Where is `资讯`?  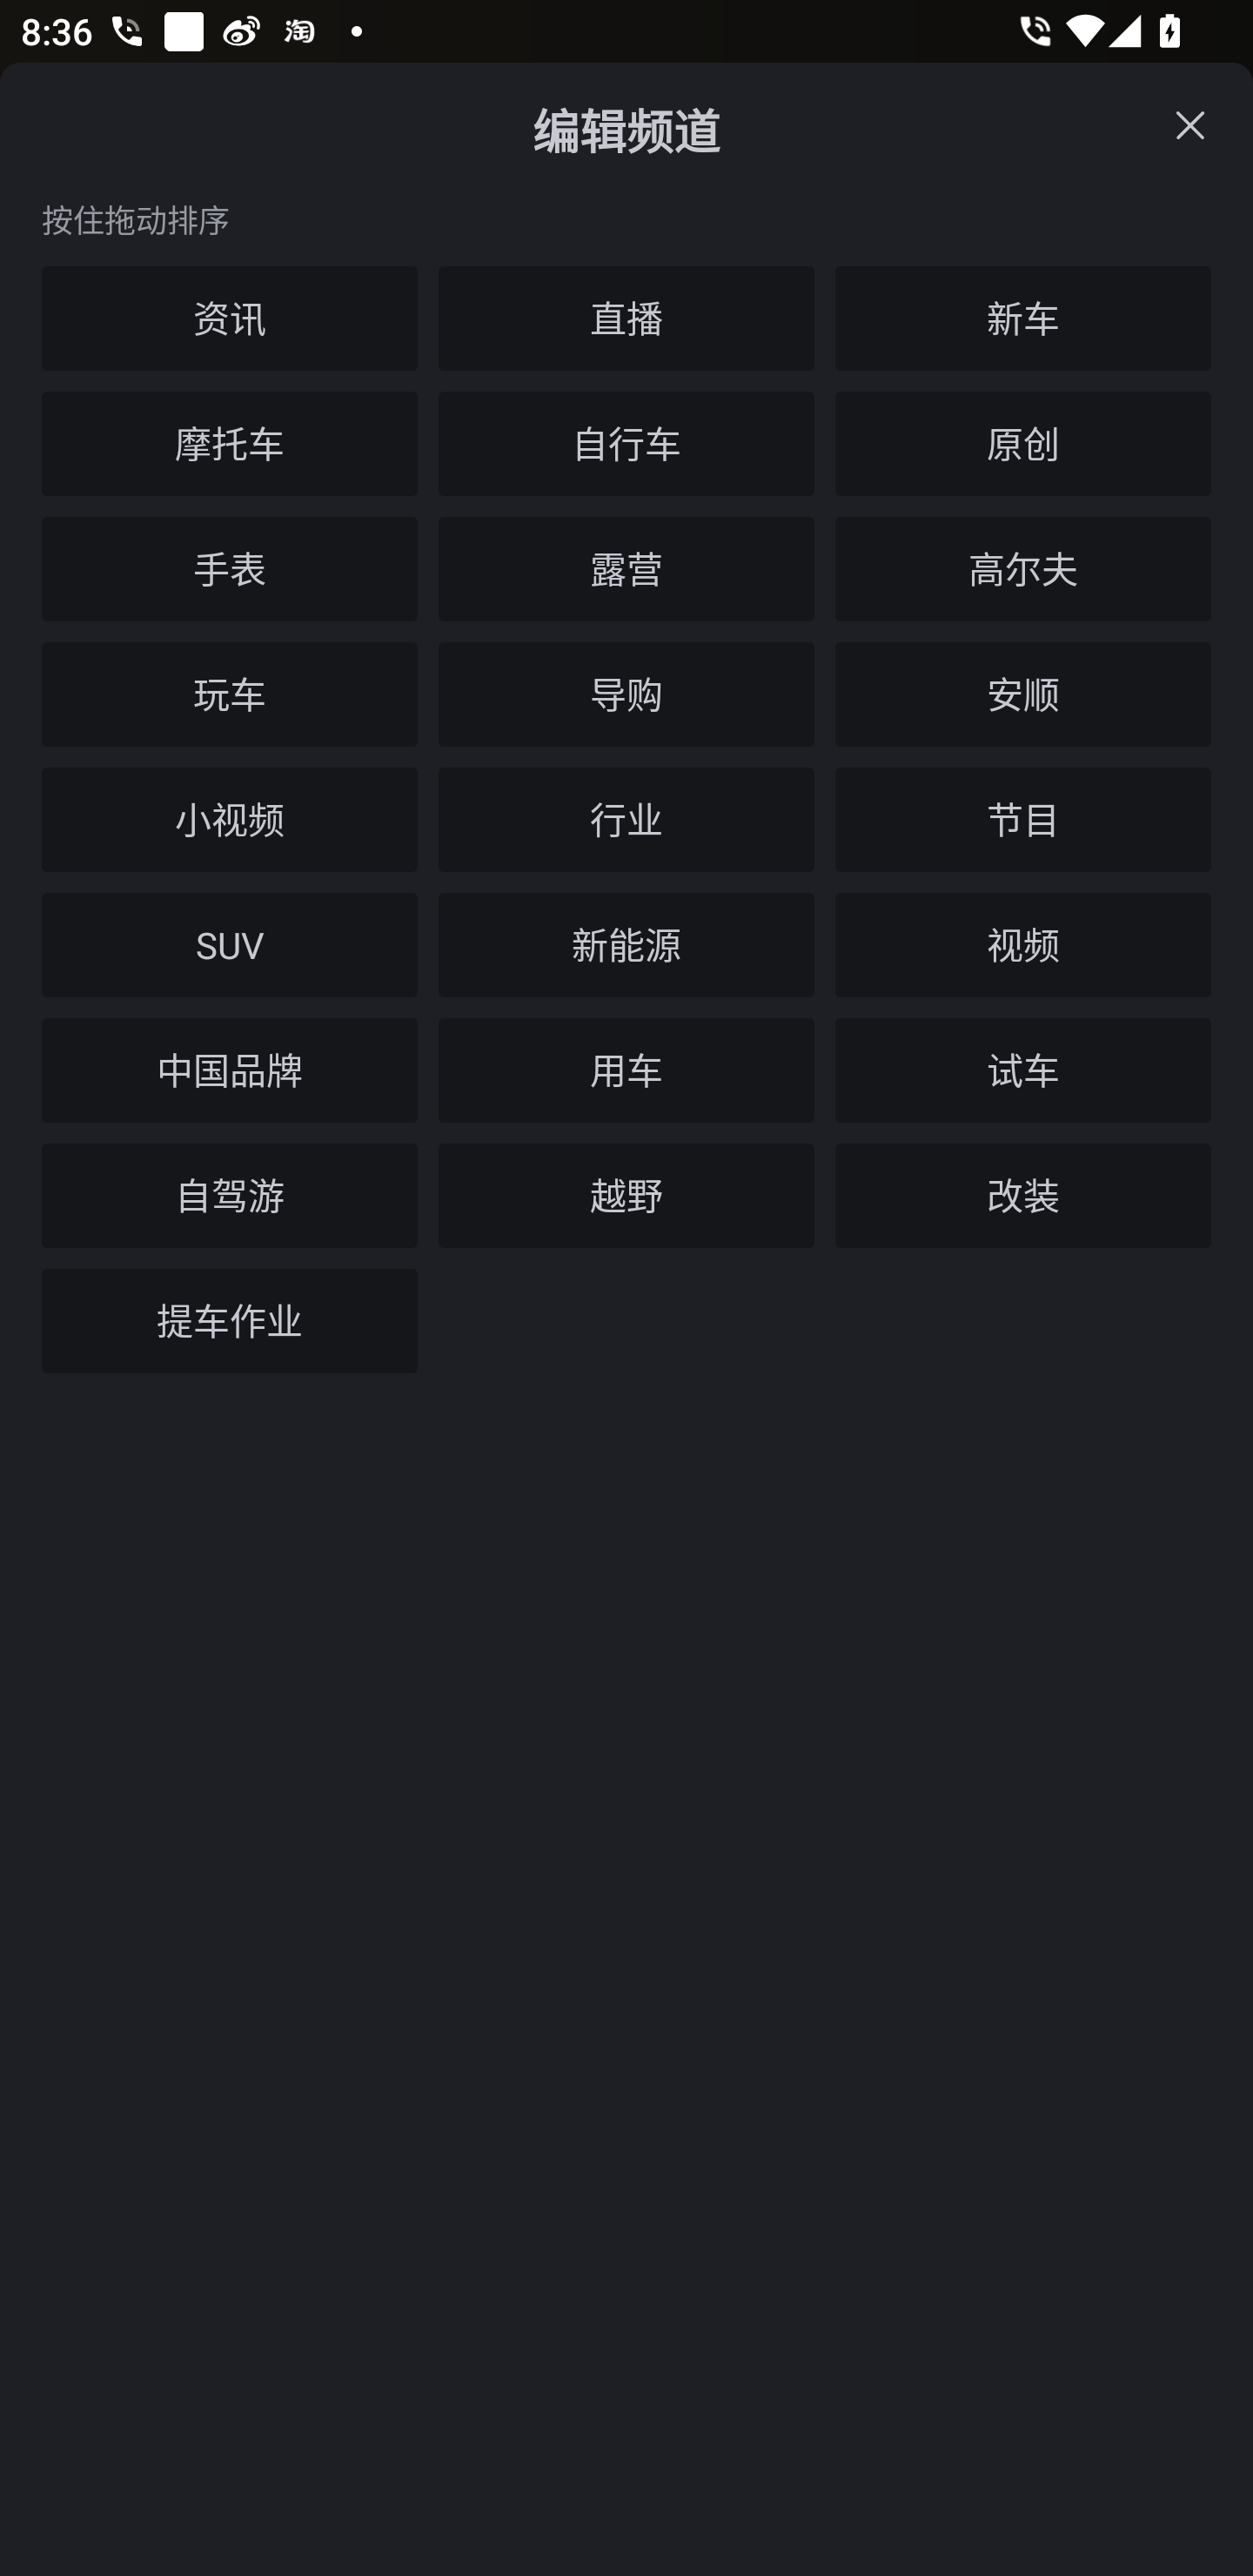 资讯 is located at coordinates (230, 319).